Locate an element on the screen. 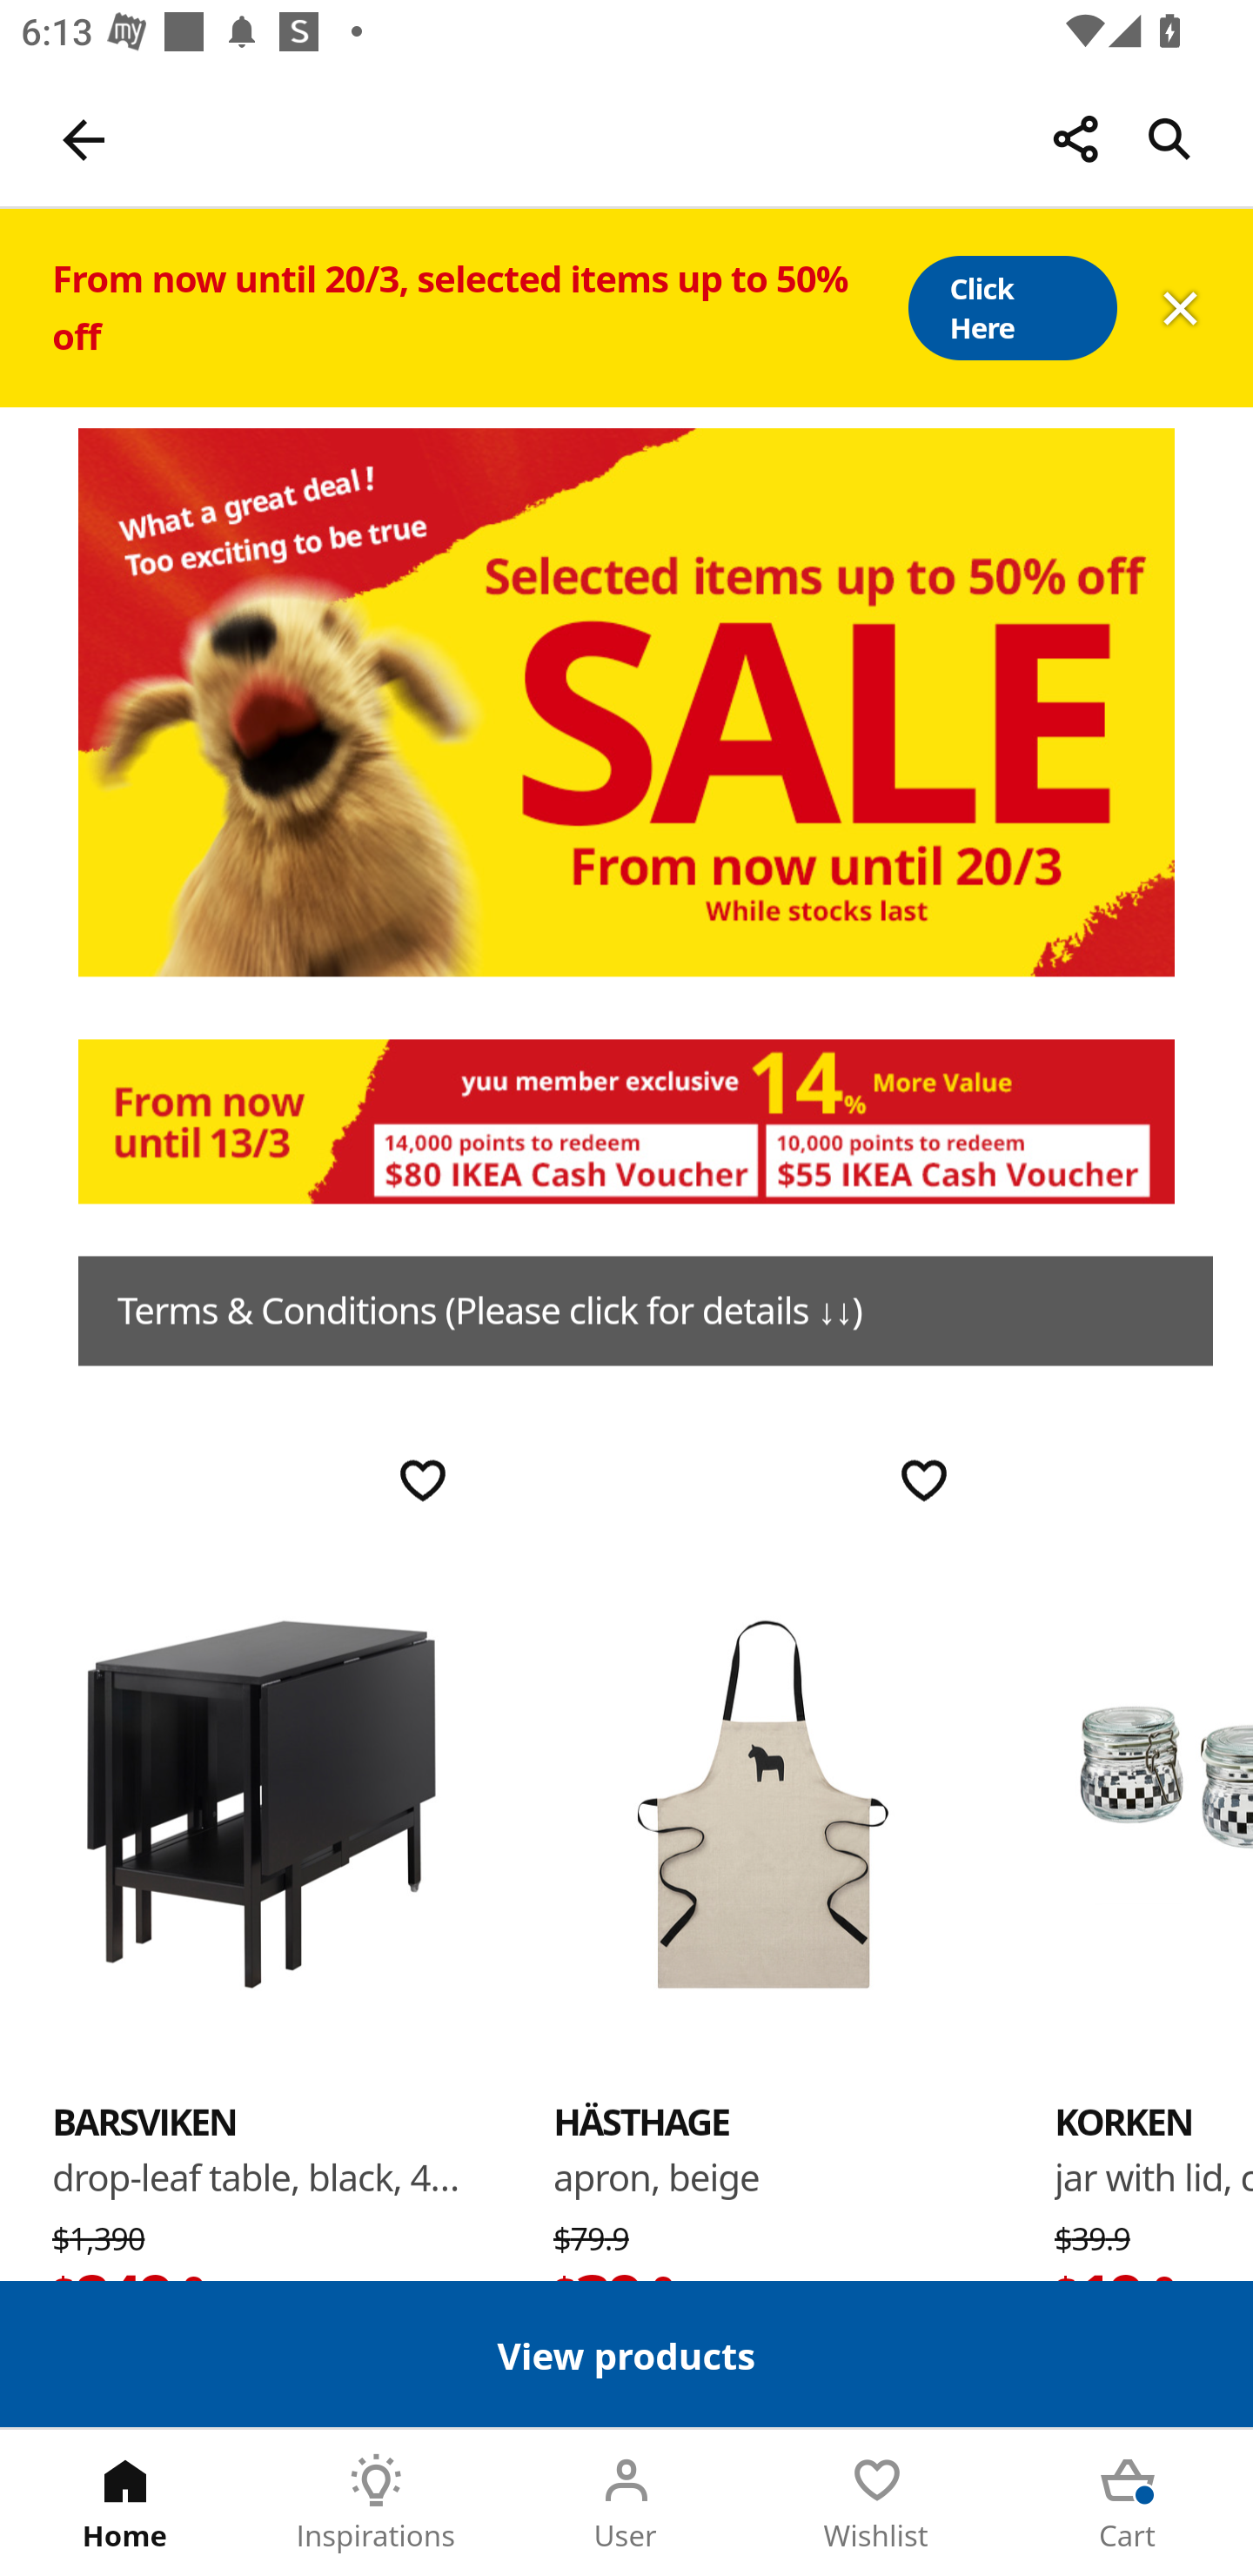 The image size is (1253, 2576). Click Here is located at coordinates (1011, 308).